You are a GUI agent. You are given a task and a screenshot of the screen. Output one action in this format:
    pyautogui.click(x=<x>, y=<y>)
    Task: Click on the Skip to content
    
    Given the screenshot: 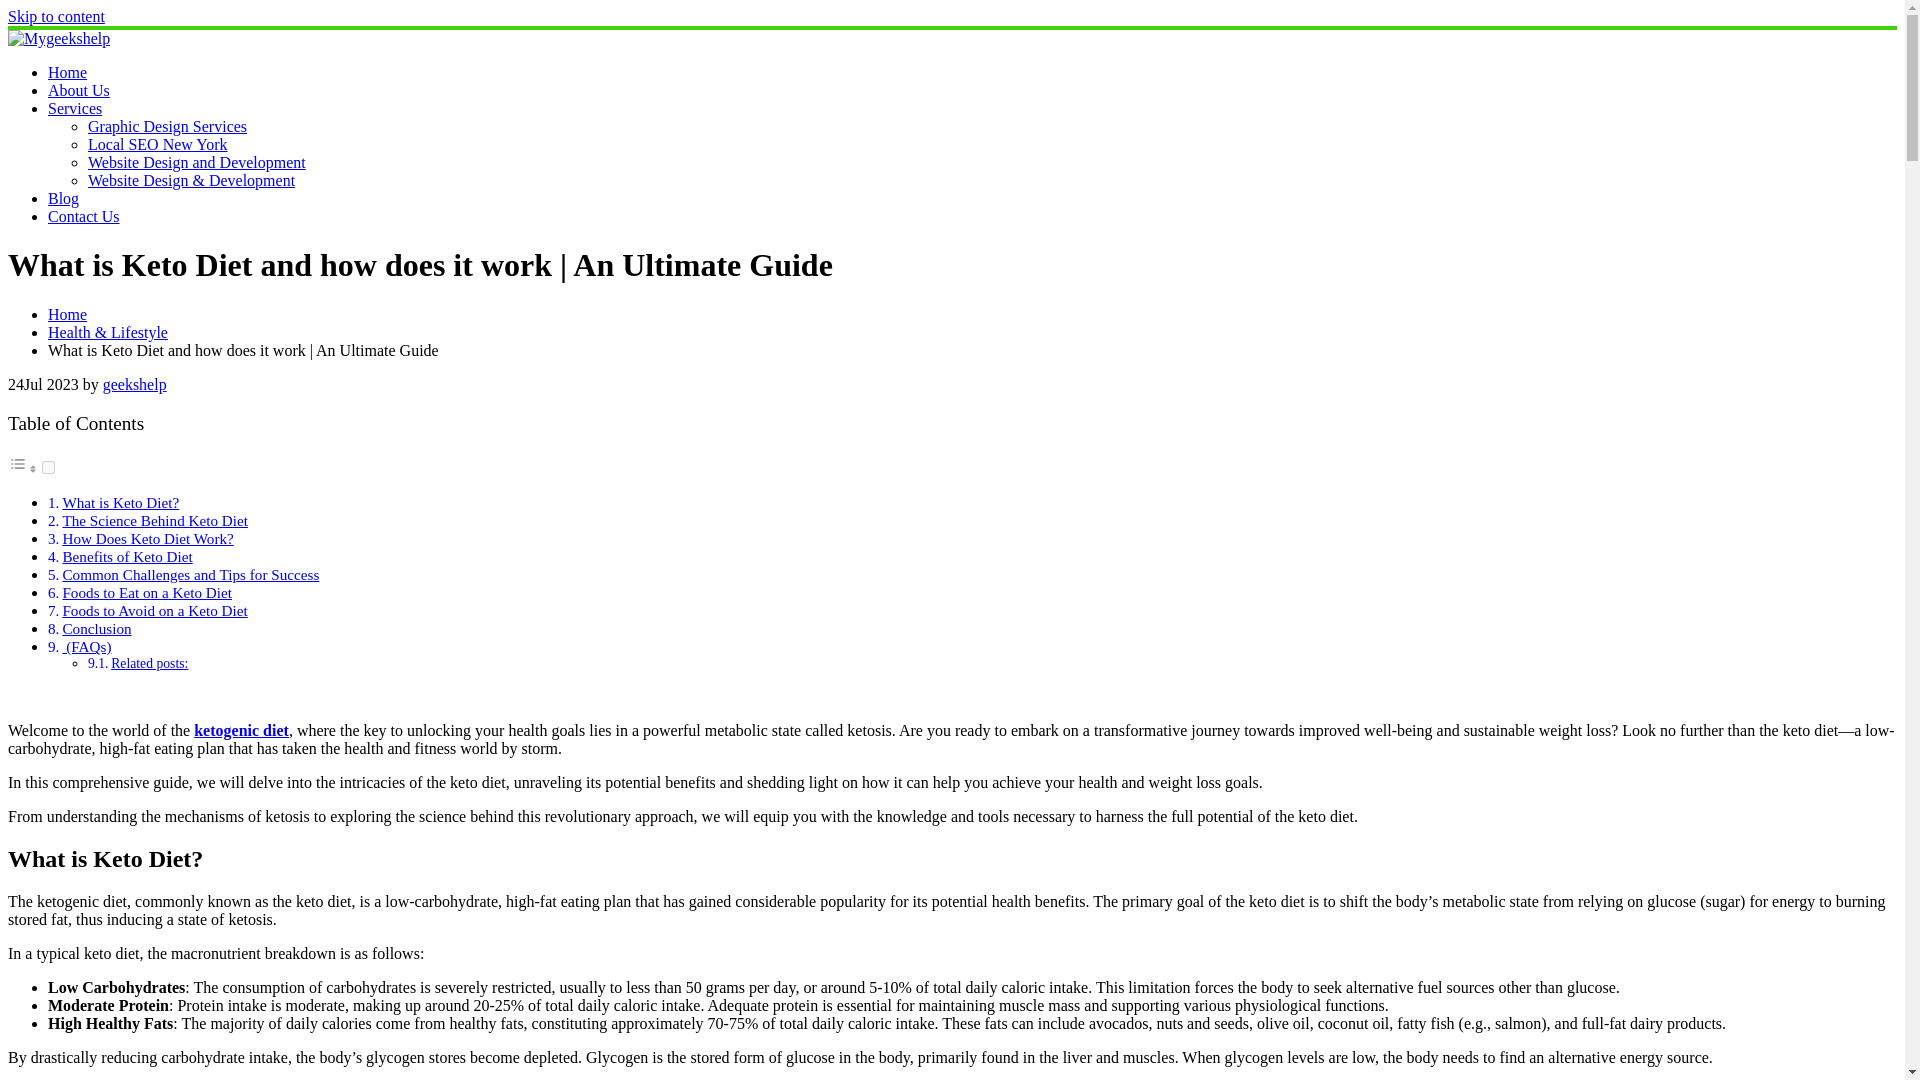 What is the action you would take?
    pyautogui.click(x=56, y=16)
    